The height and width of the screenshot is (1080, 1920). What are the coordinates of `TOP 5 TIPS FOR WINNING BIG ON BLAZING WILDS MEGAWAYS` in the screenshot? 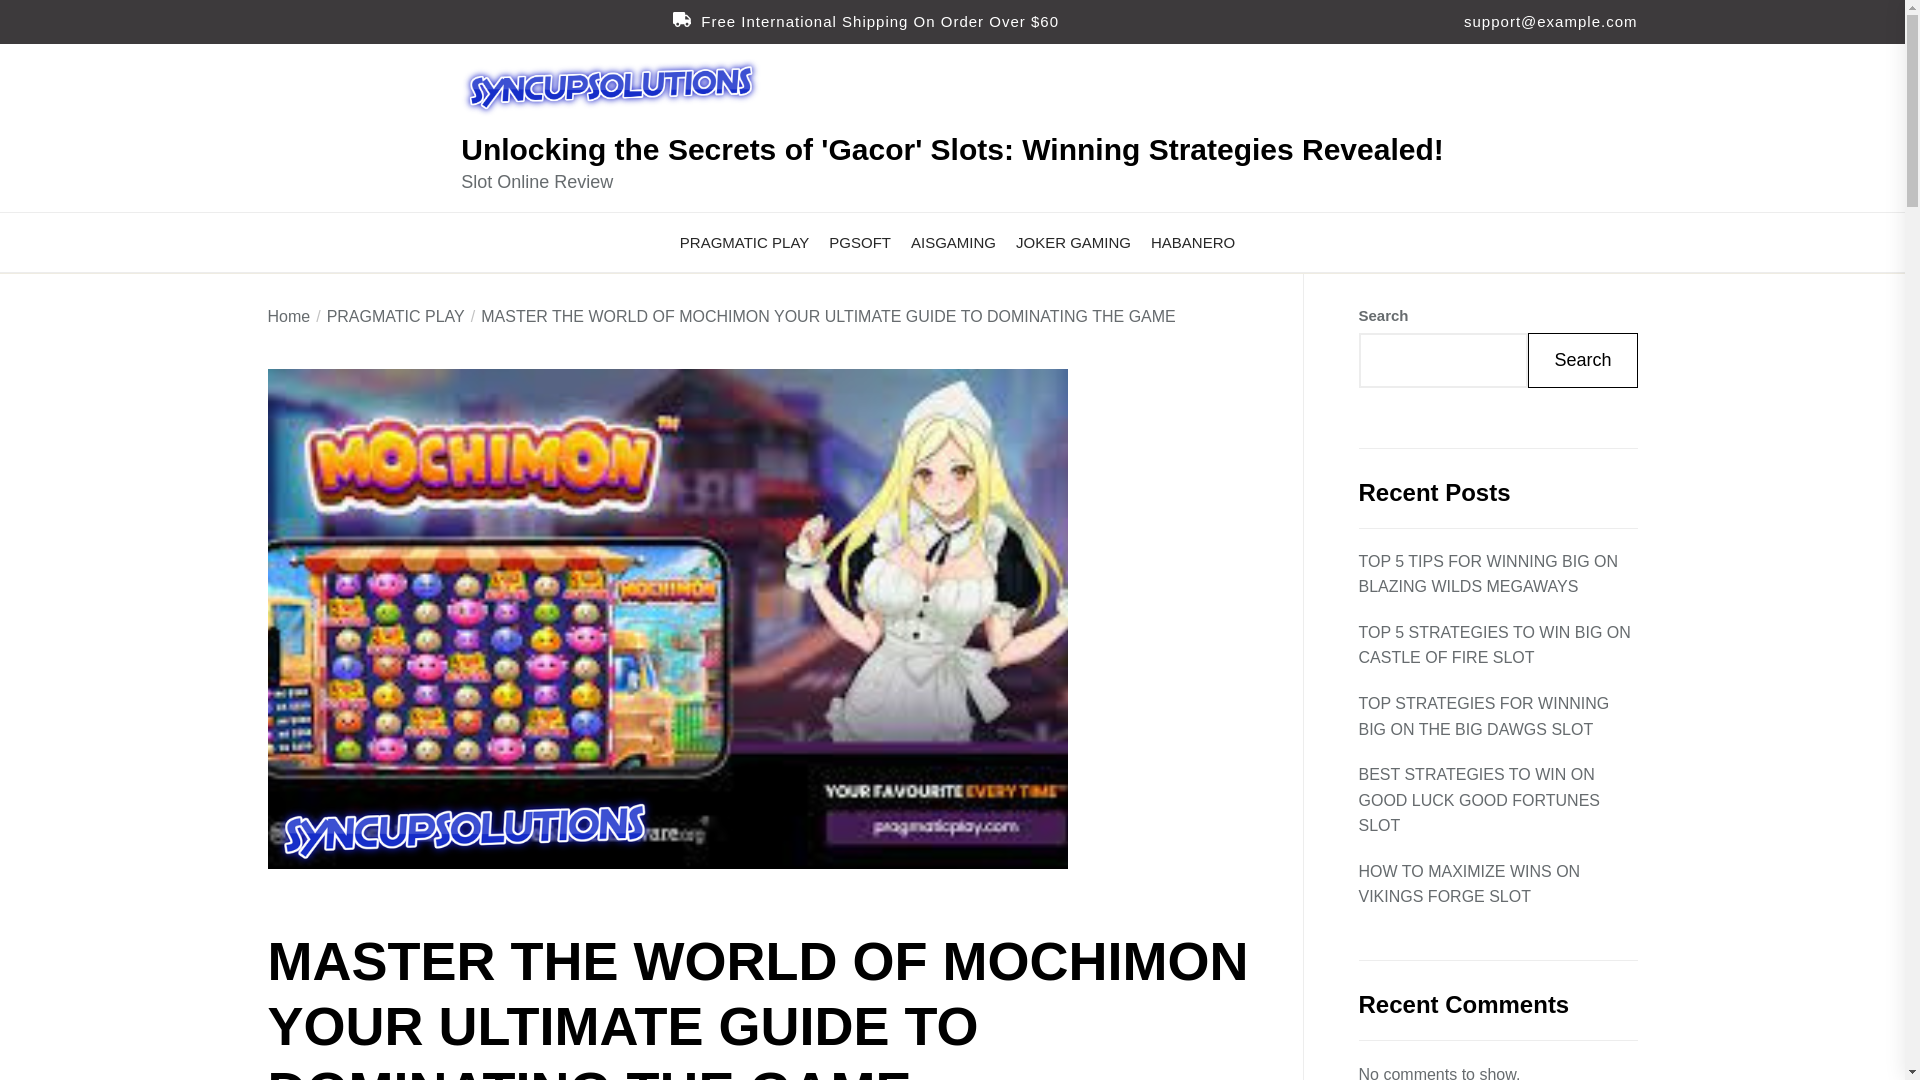 It's located at (1497, 574).